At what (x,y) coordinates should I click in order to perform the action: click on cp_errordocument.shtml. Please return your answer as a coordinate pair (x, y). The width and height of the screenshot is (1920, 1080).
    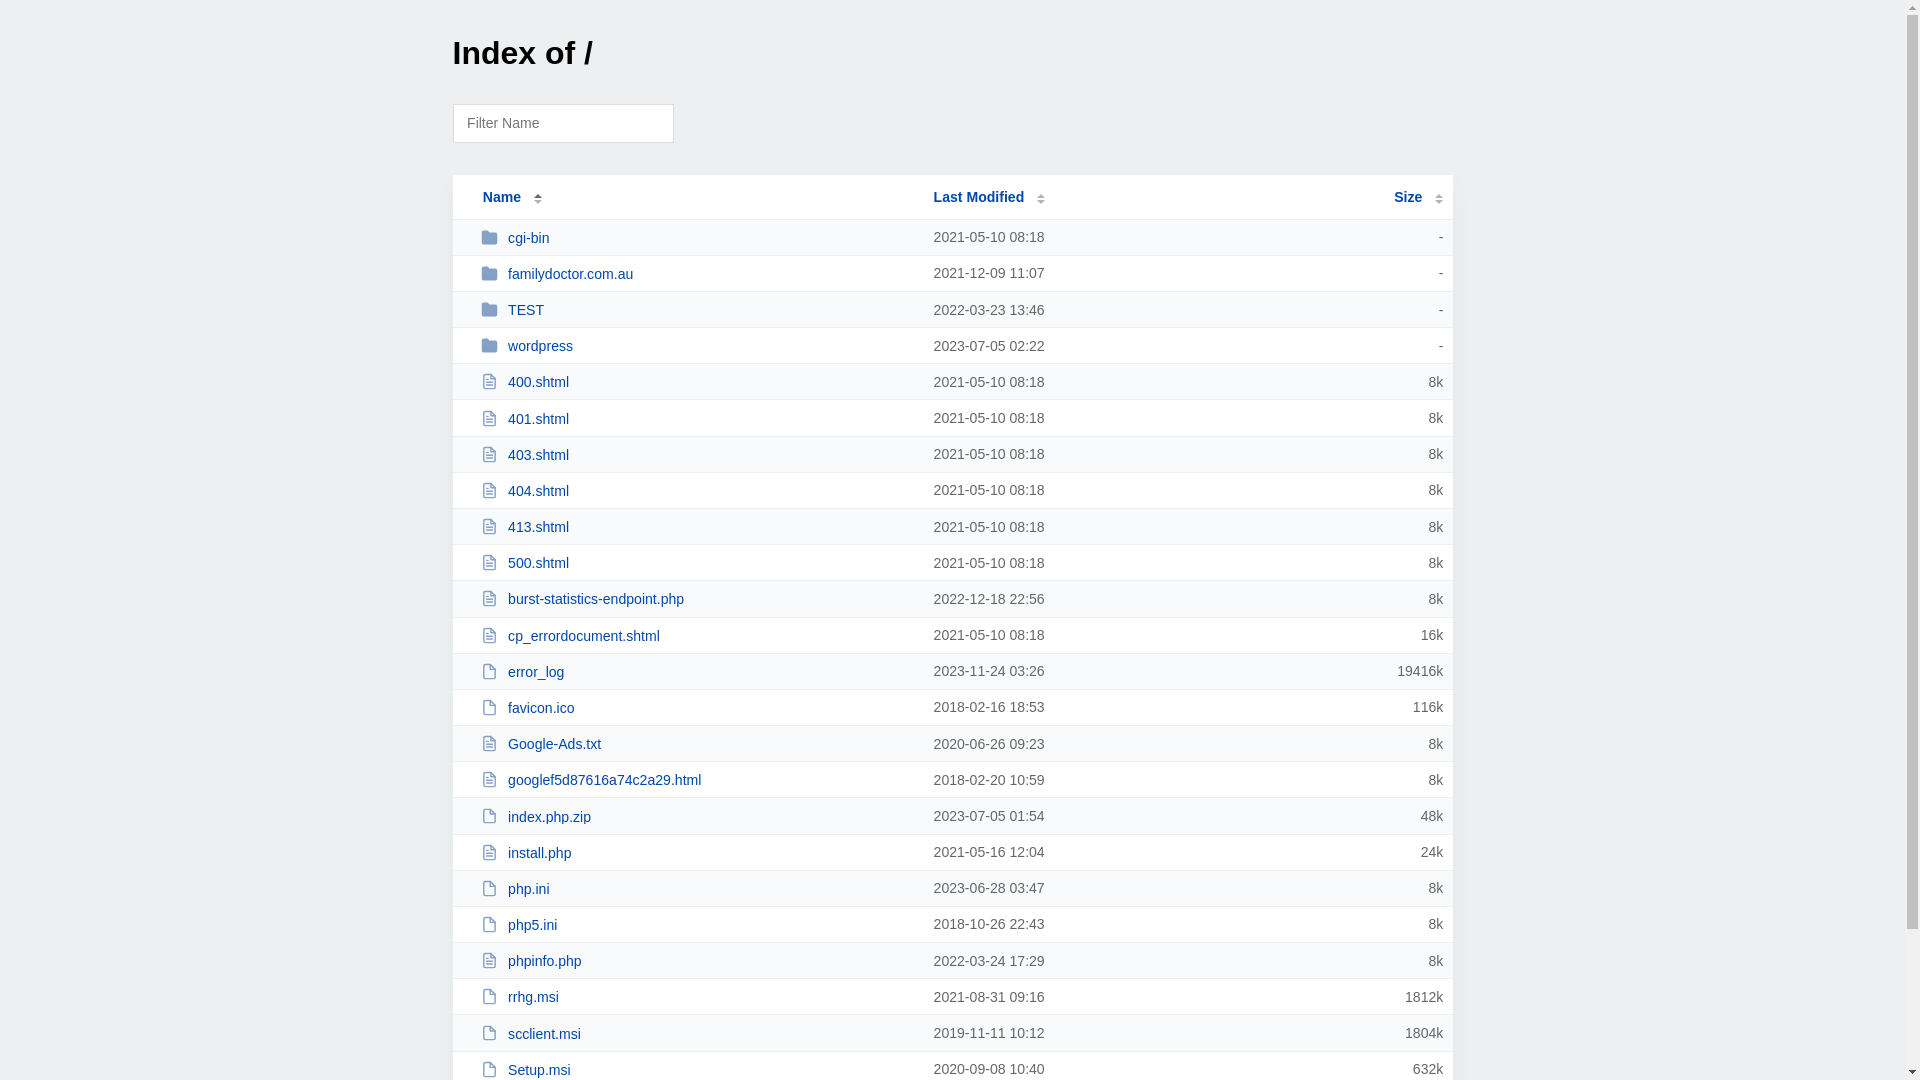
    Looking at the image, I should click on (698, 636).